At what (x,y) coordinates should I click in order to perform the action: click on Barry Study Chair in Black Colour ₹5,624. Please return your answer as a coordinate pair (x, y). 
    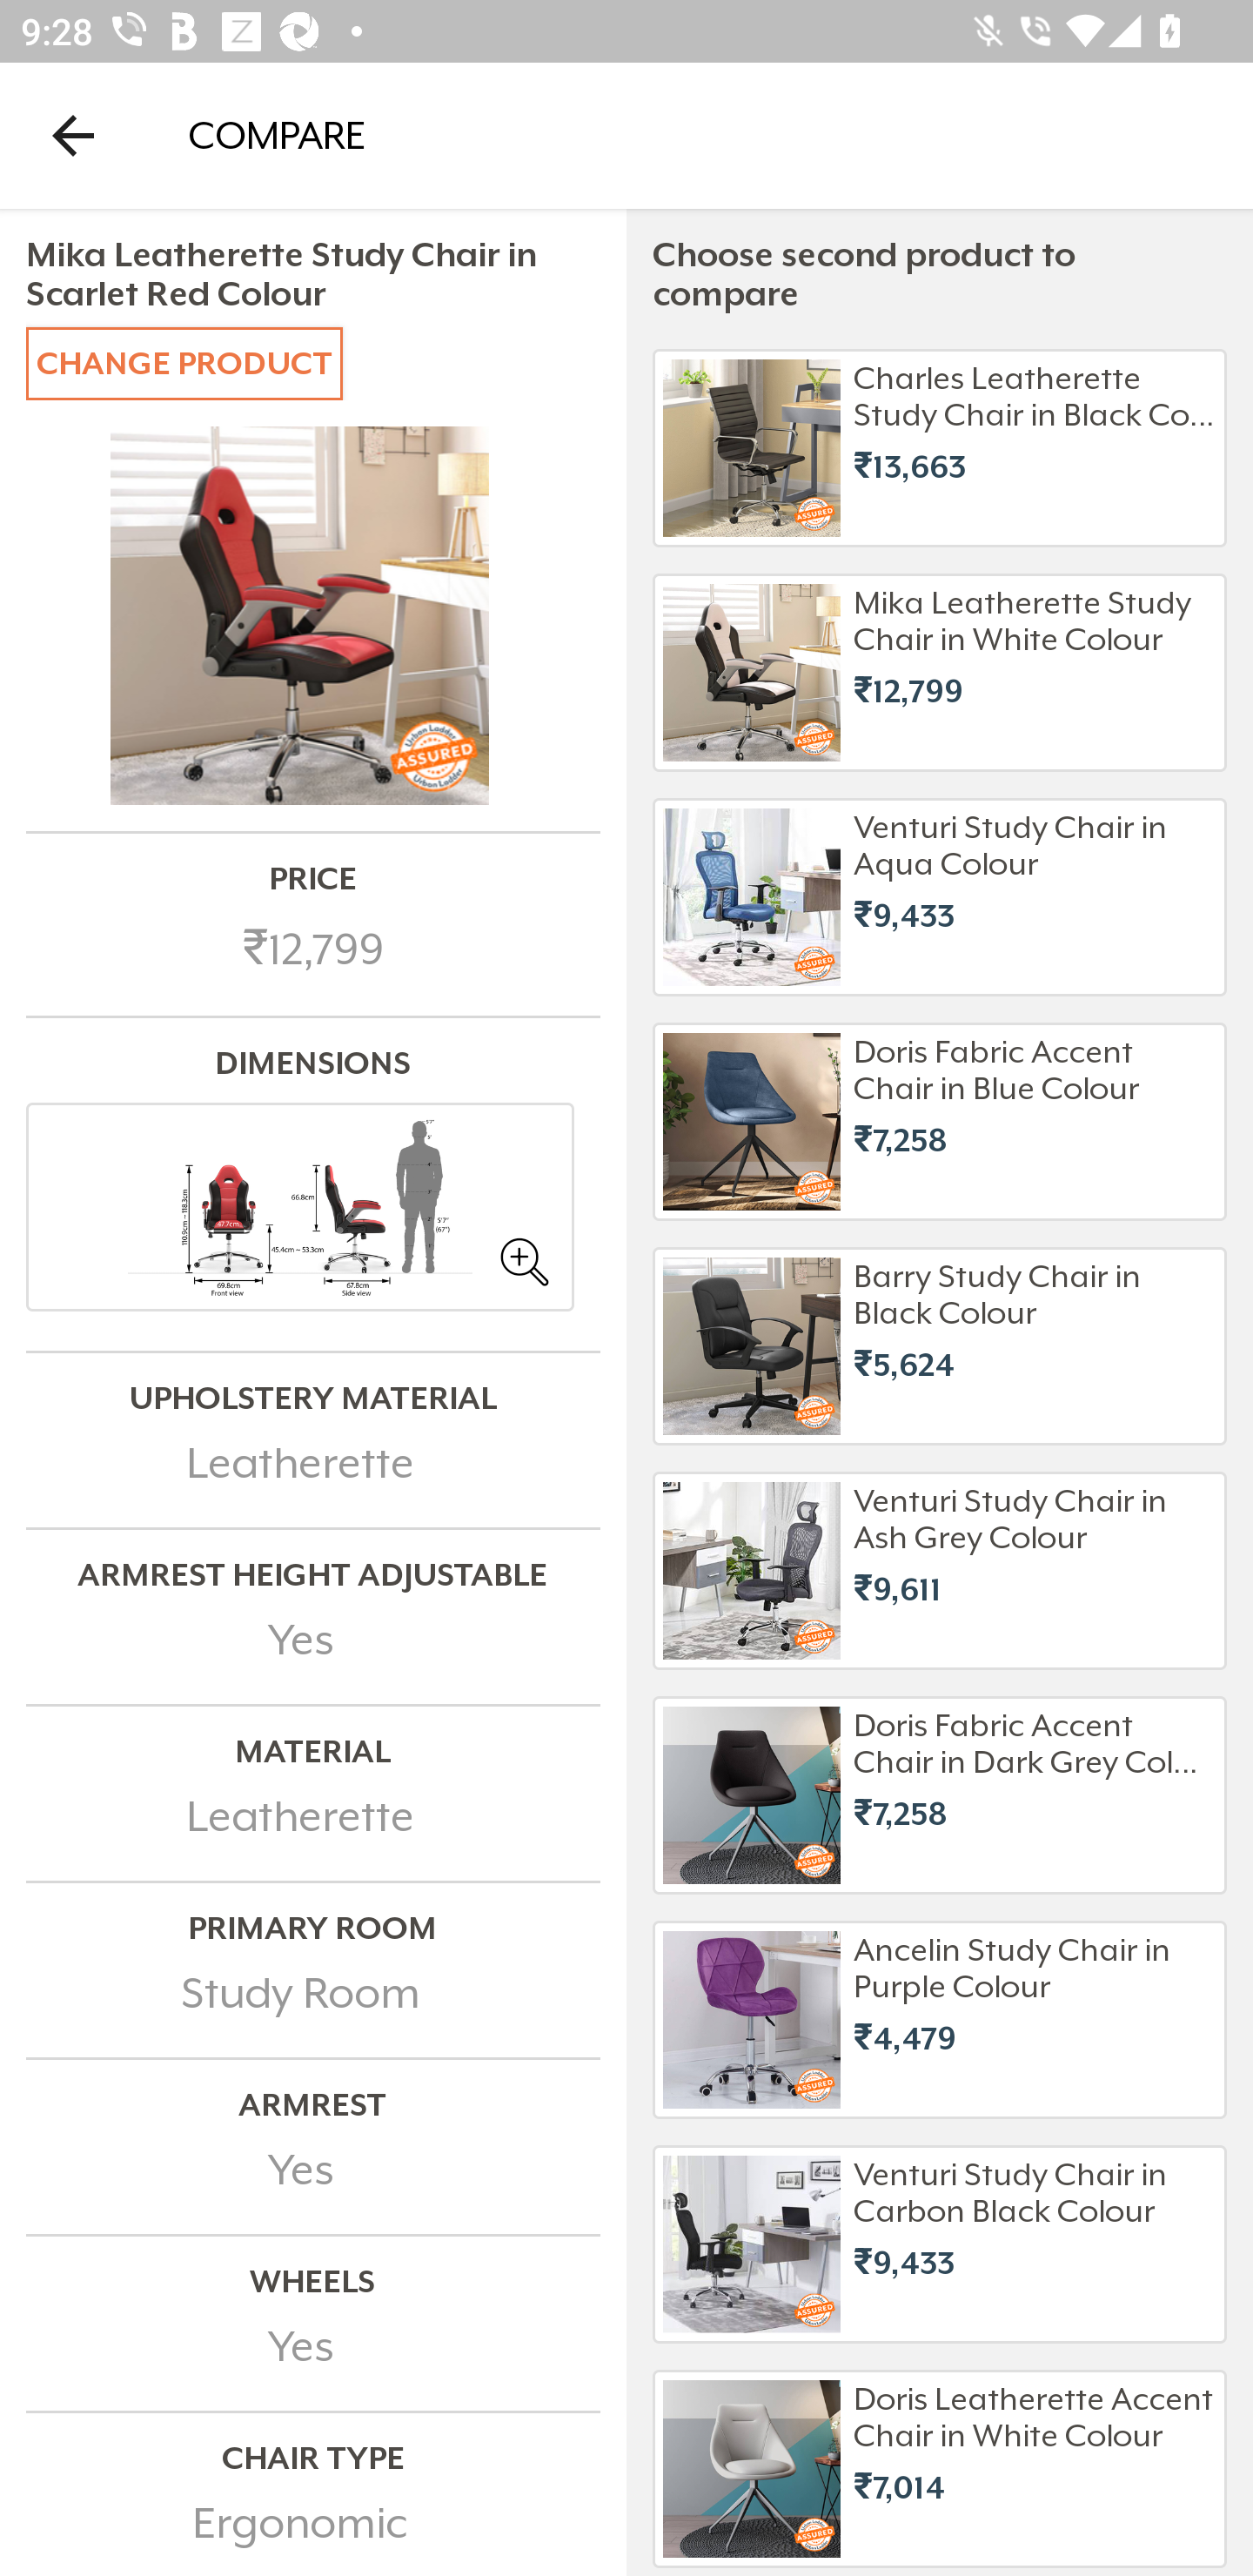
    Looking at the image, I should click on (940, 1345).